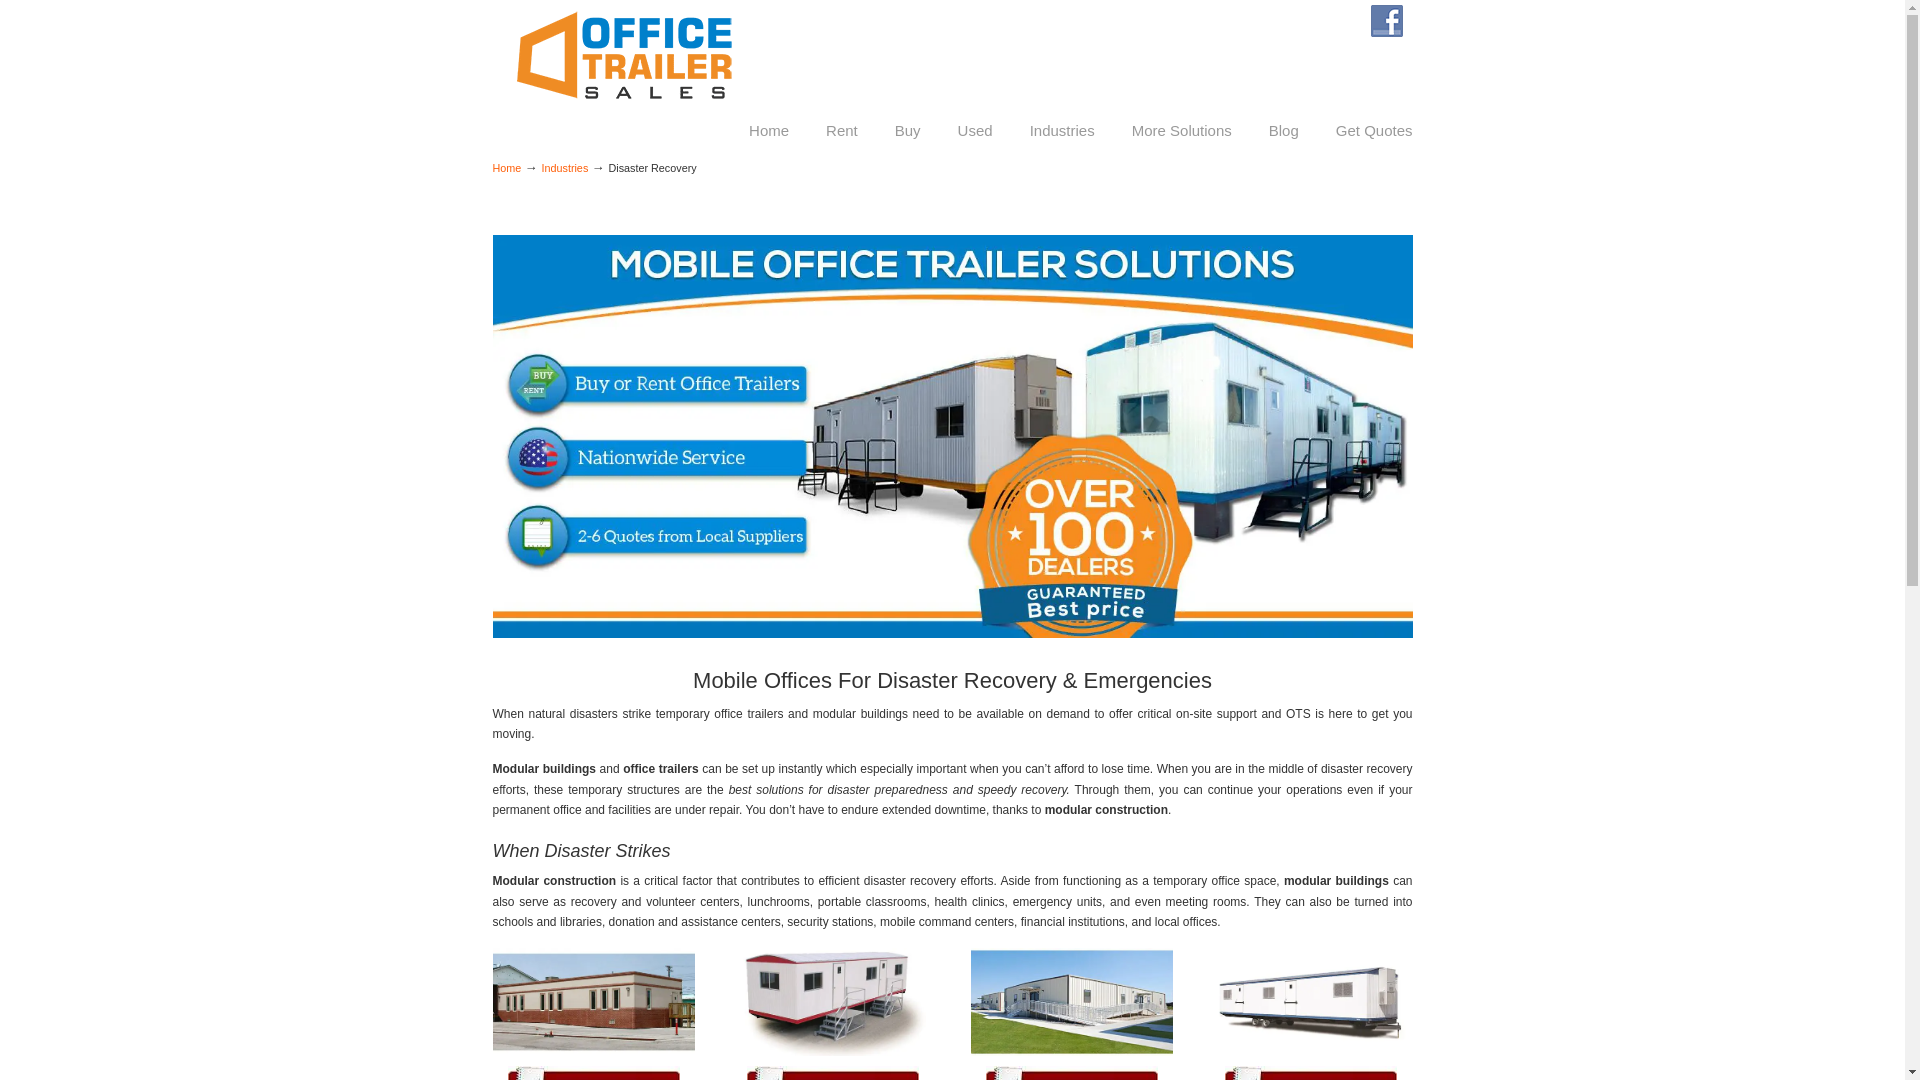  Describe the element at coordinates (976, 131) in the screenshot. I see `Used` at that location.